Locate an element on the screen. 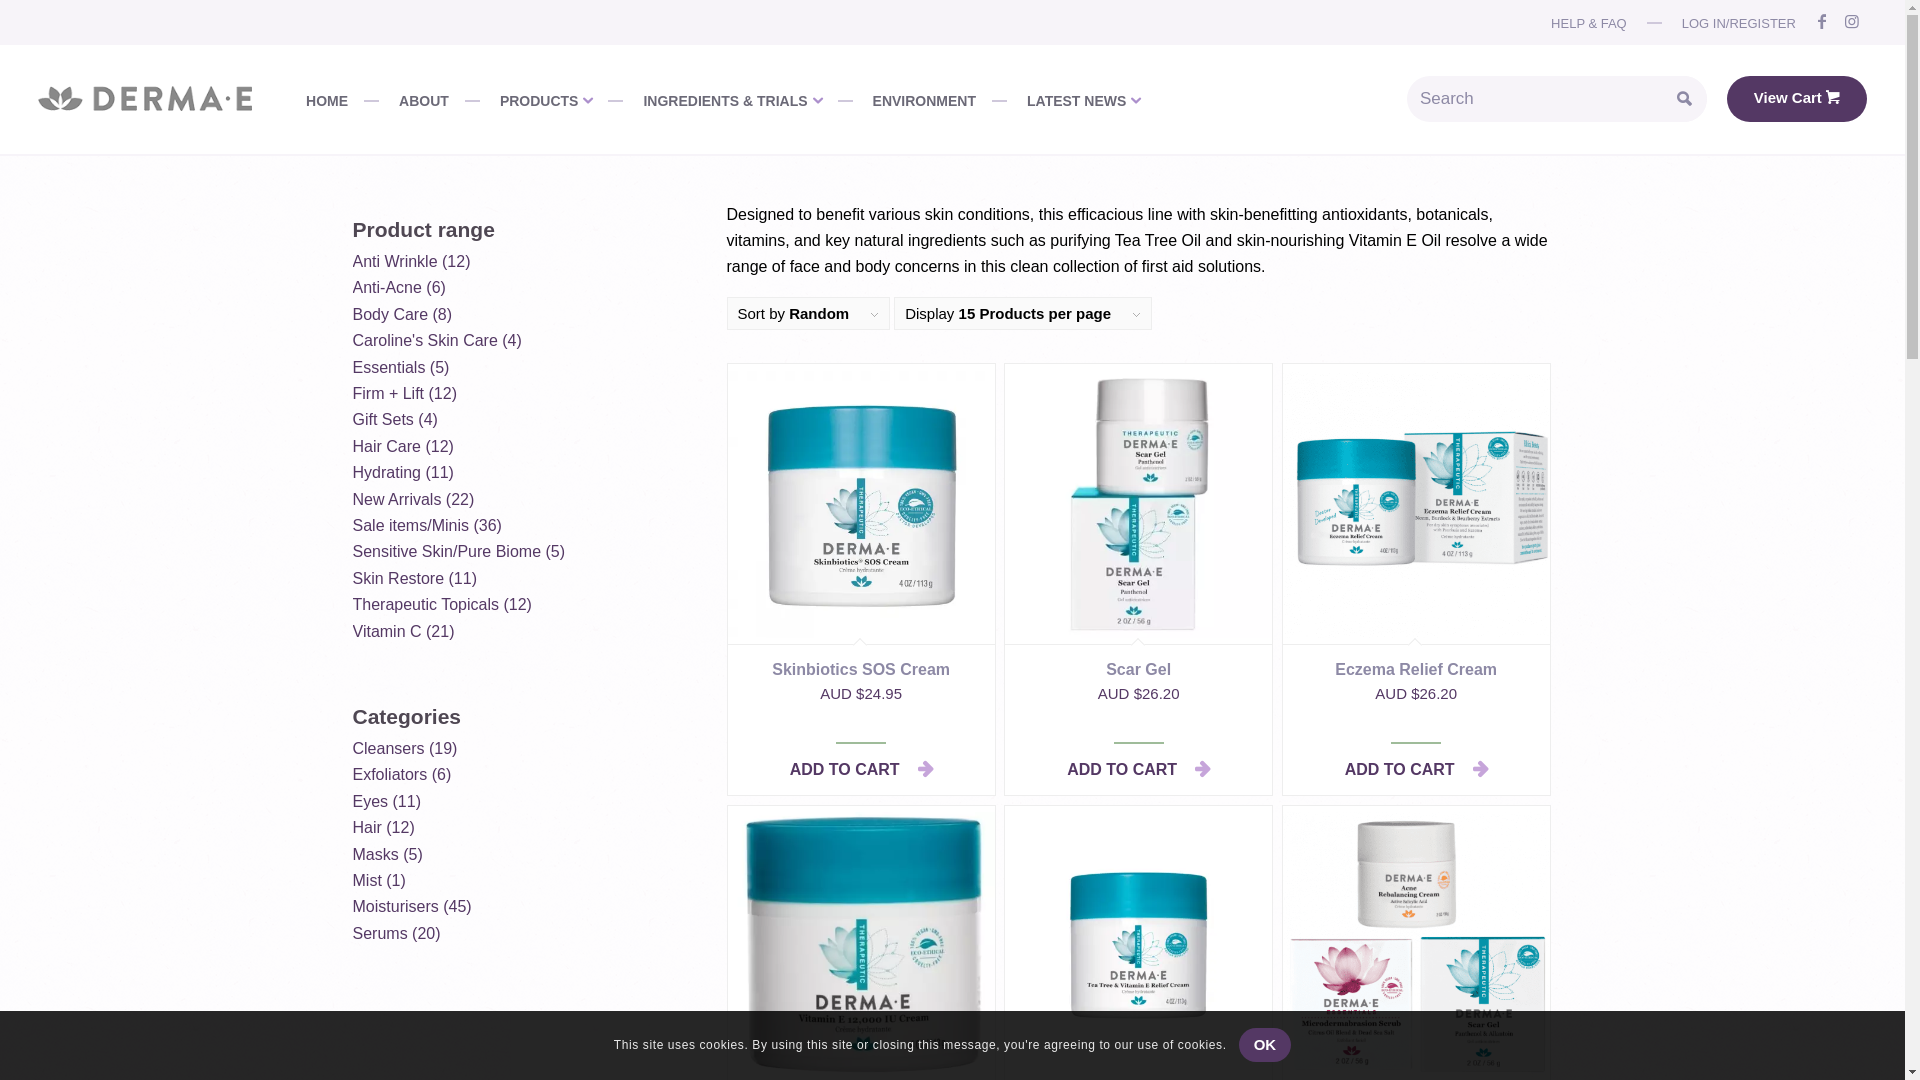 The image size is (1920, 1080). ABOUT is located at coordinates (406, 99).